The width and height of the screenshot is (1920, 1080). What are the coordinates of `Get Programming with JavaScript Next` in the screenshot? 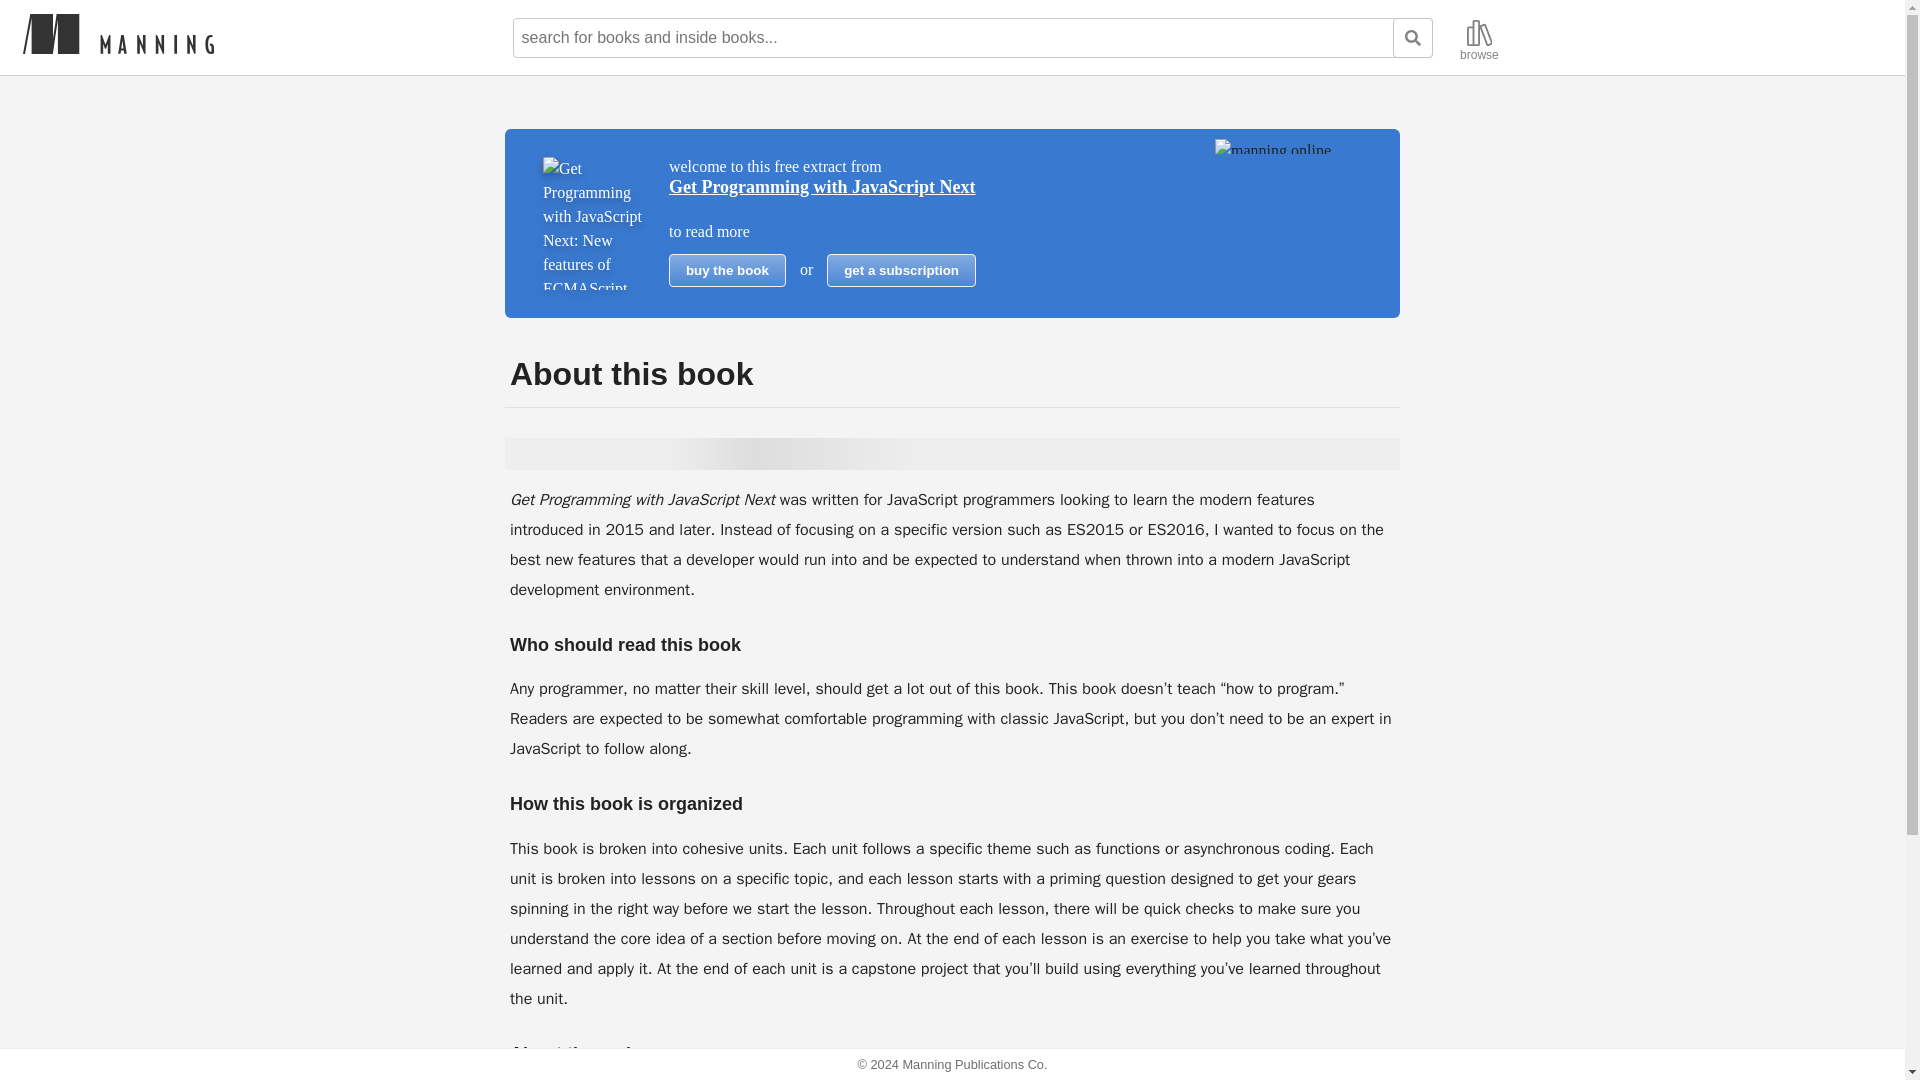 It's located at (822, 186).